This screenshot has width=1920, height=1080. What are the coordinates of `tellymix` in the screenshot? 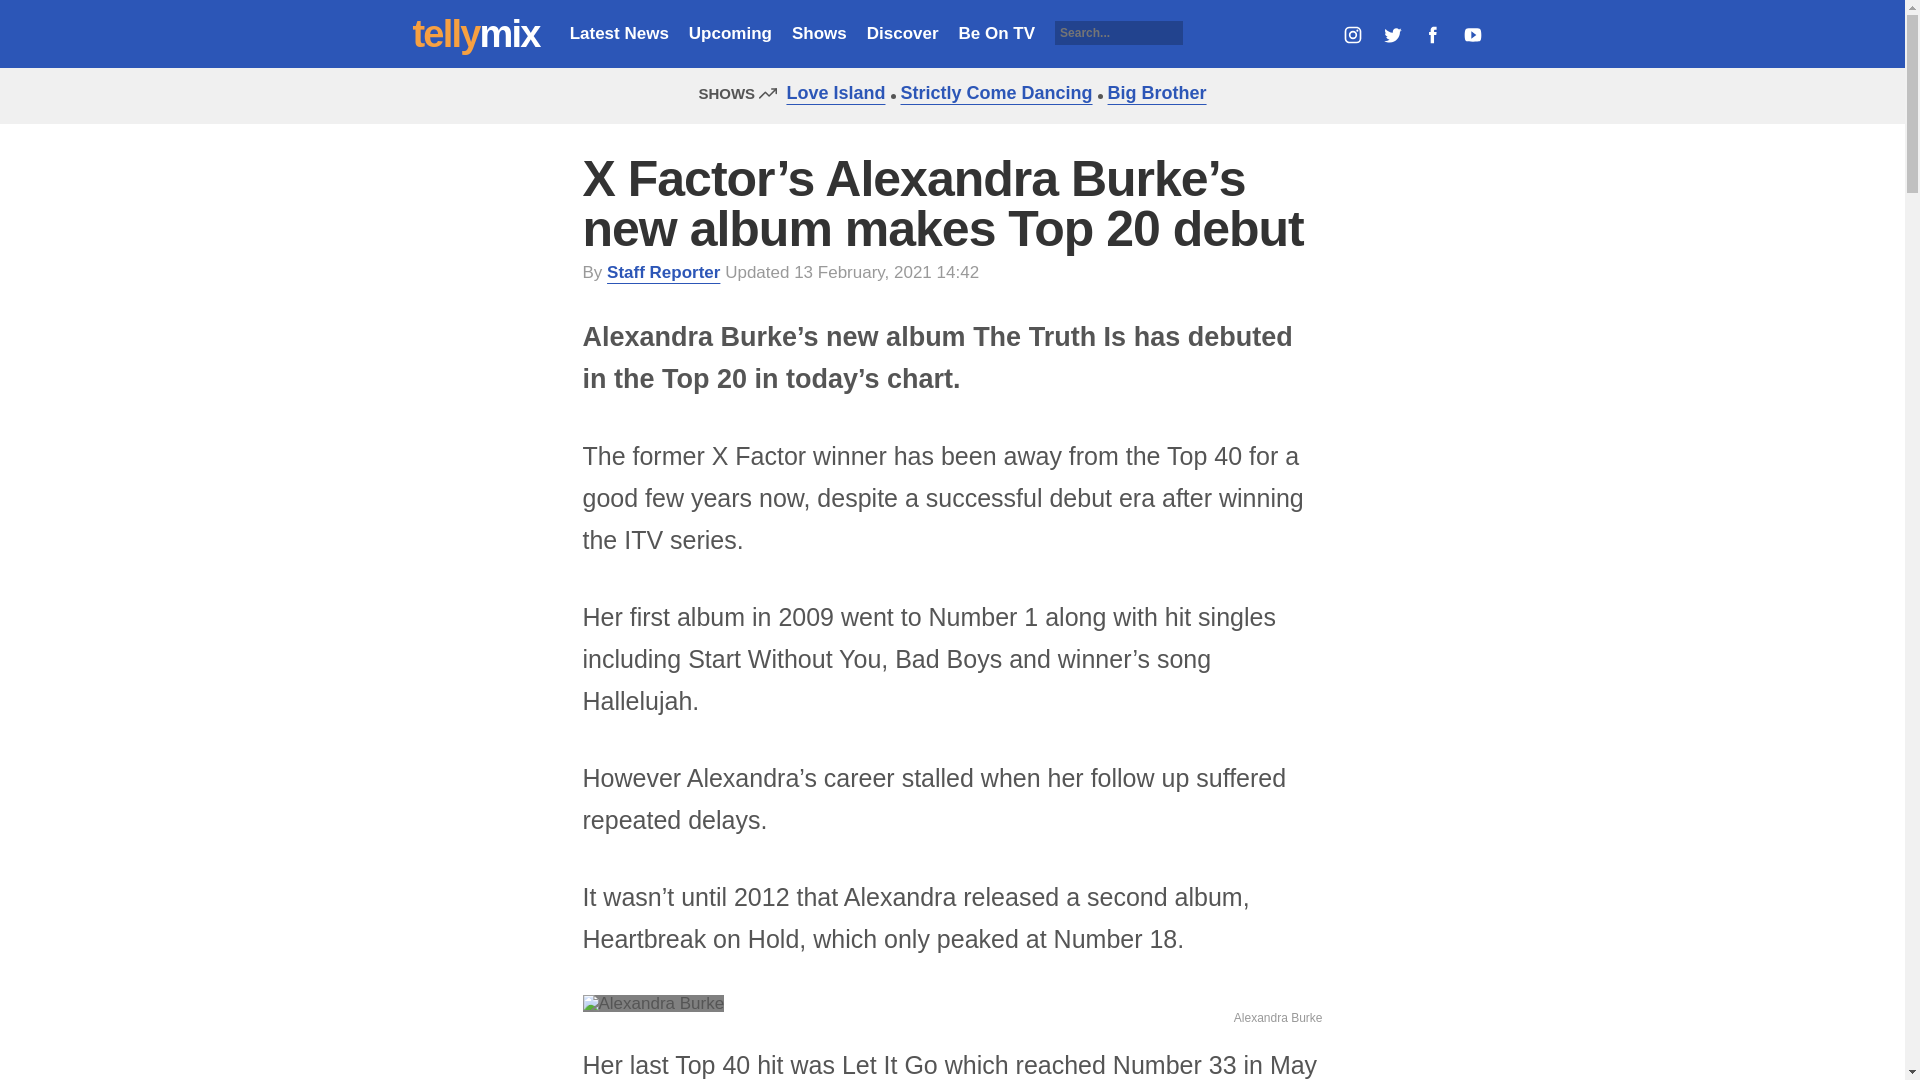 It's located at (476, 34).